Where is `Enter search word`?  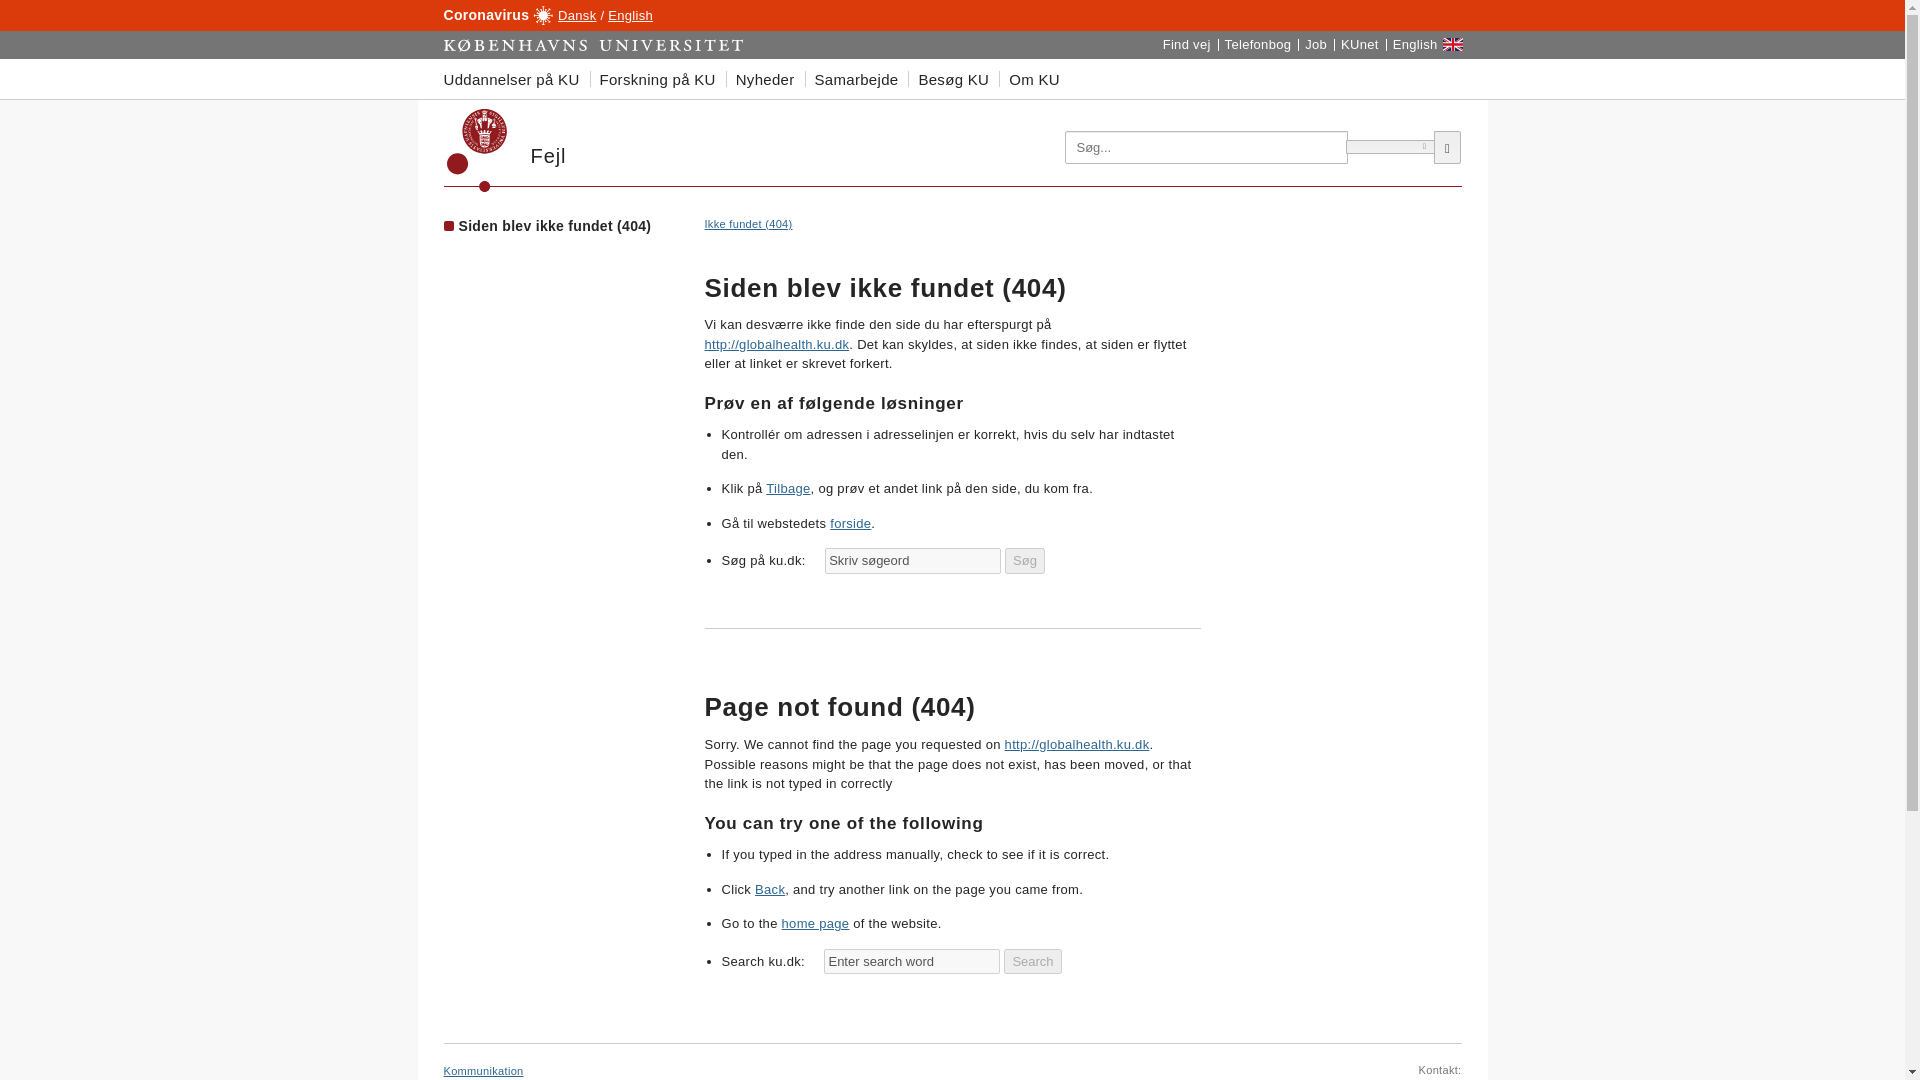 Enter search word is located at coordinates (912, 962).